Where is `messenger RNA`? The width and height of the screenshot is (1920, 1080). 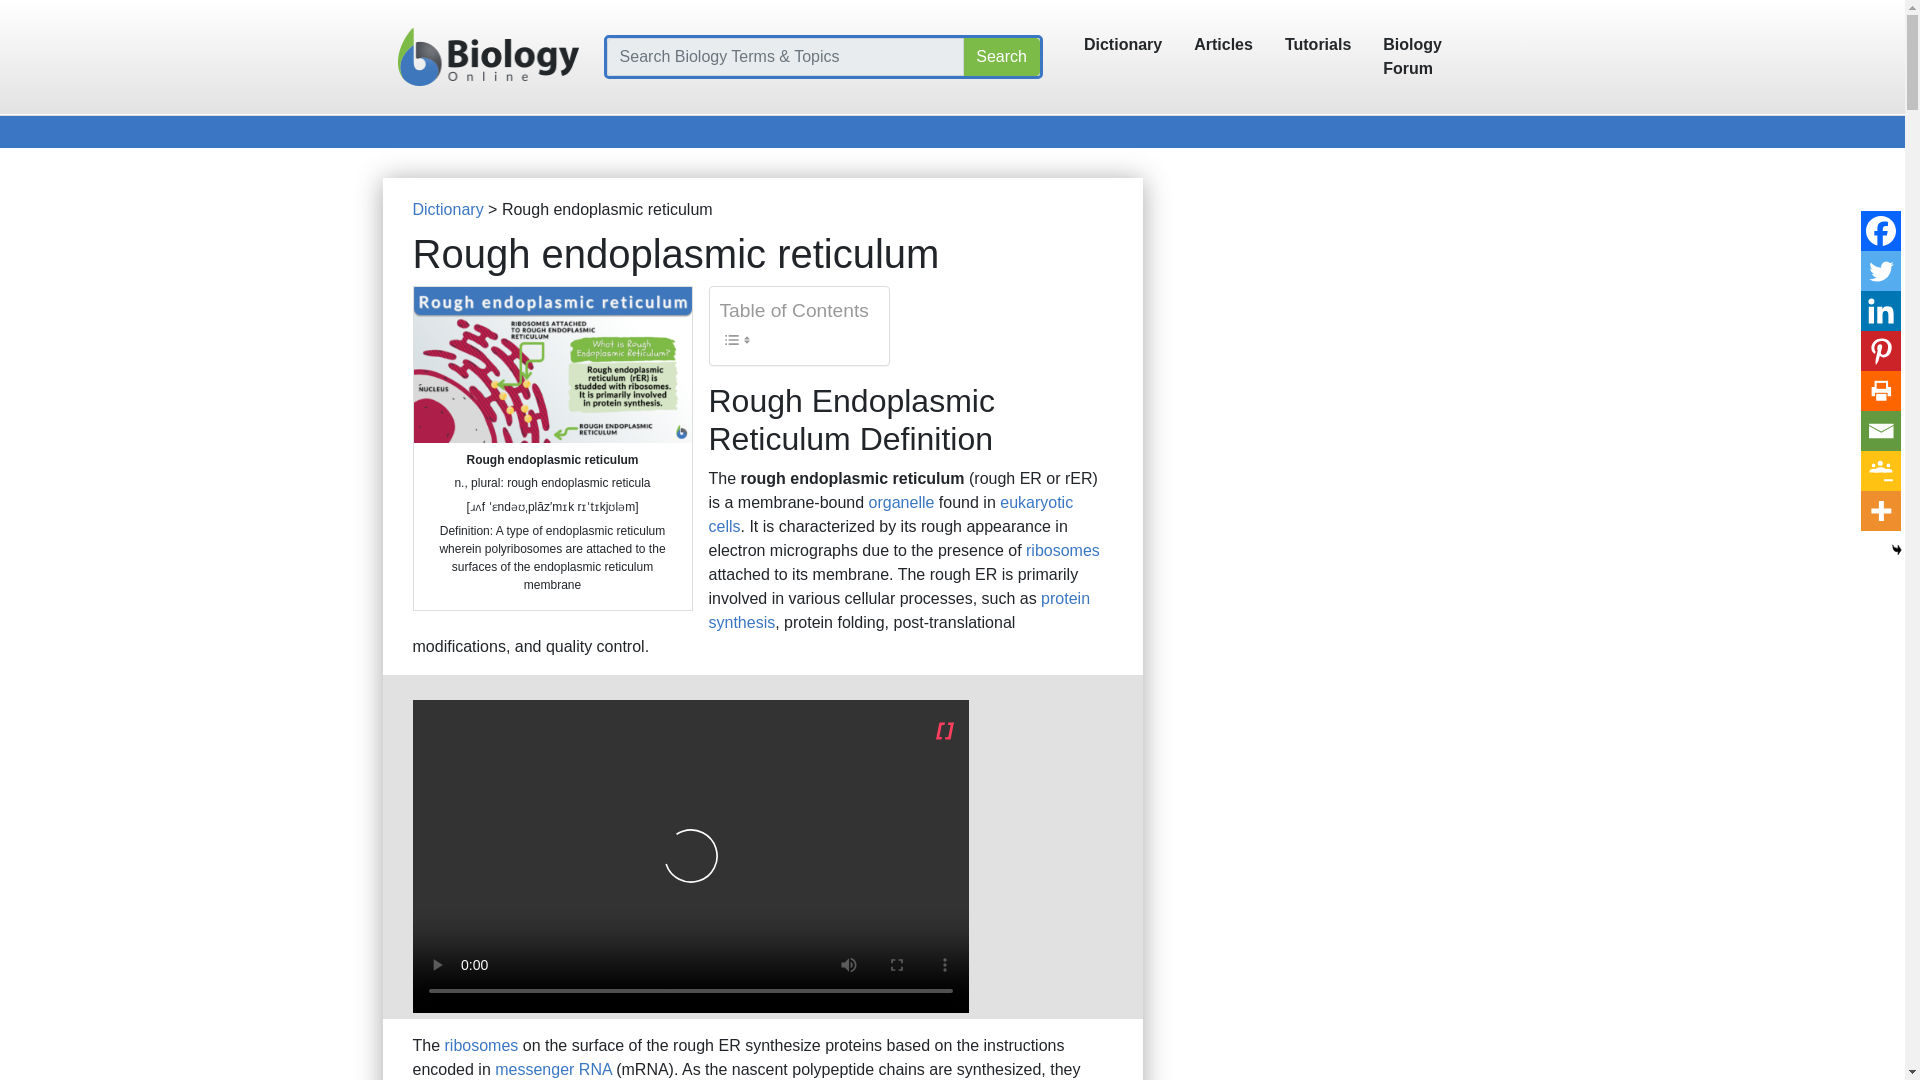
messenger RNA is located at coordinates (554, 1068).